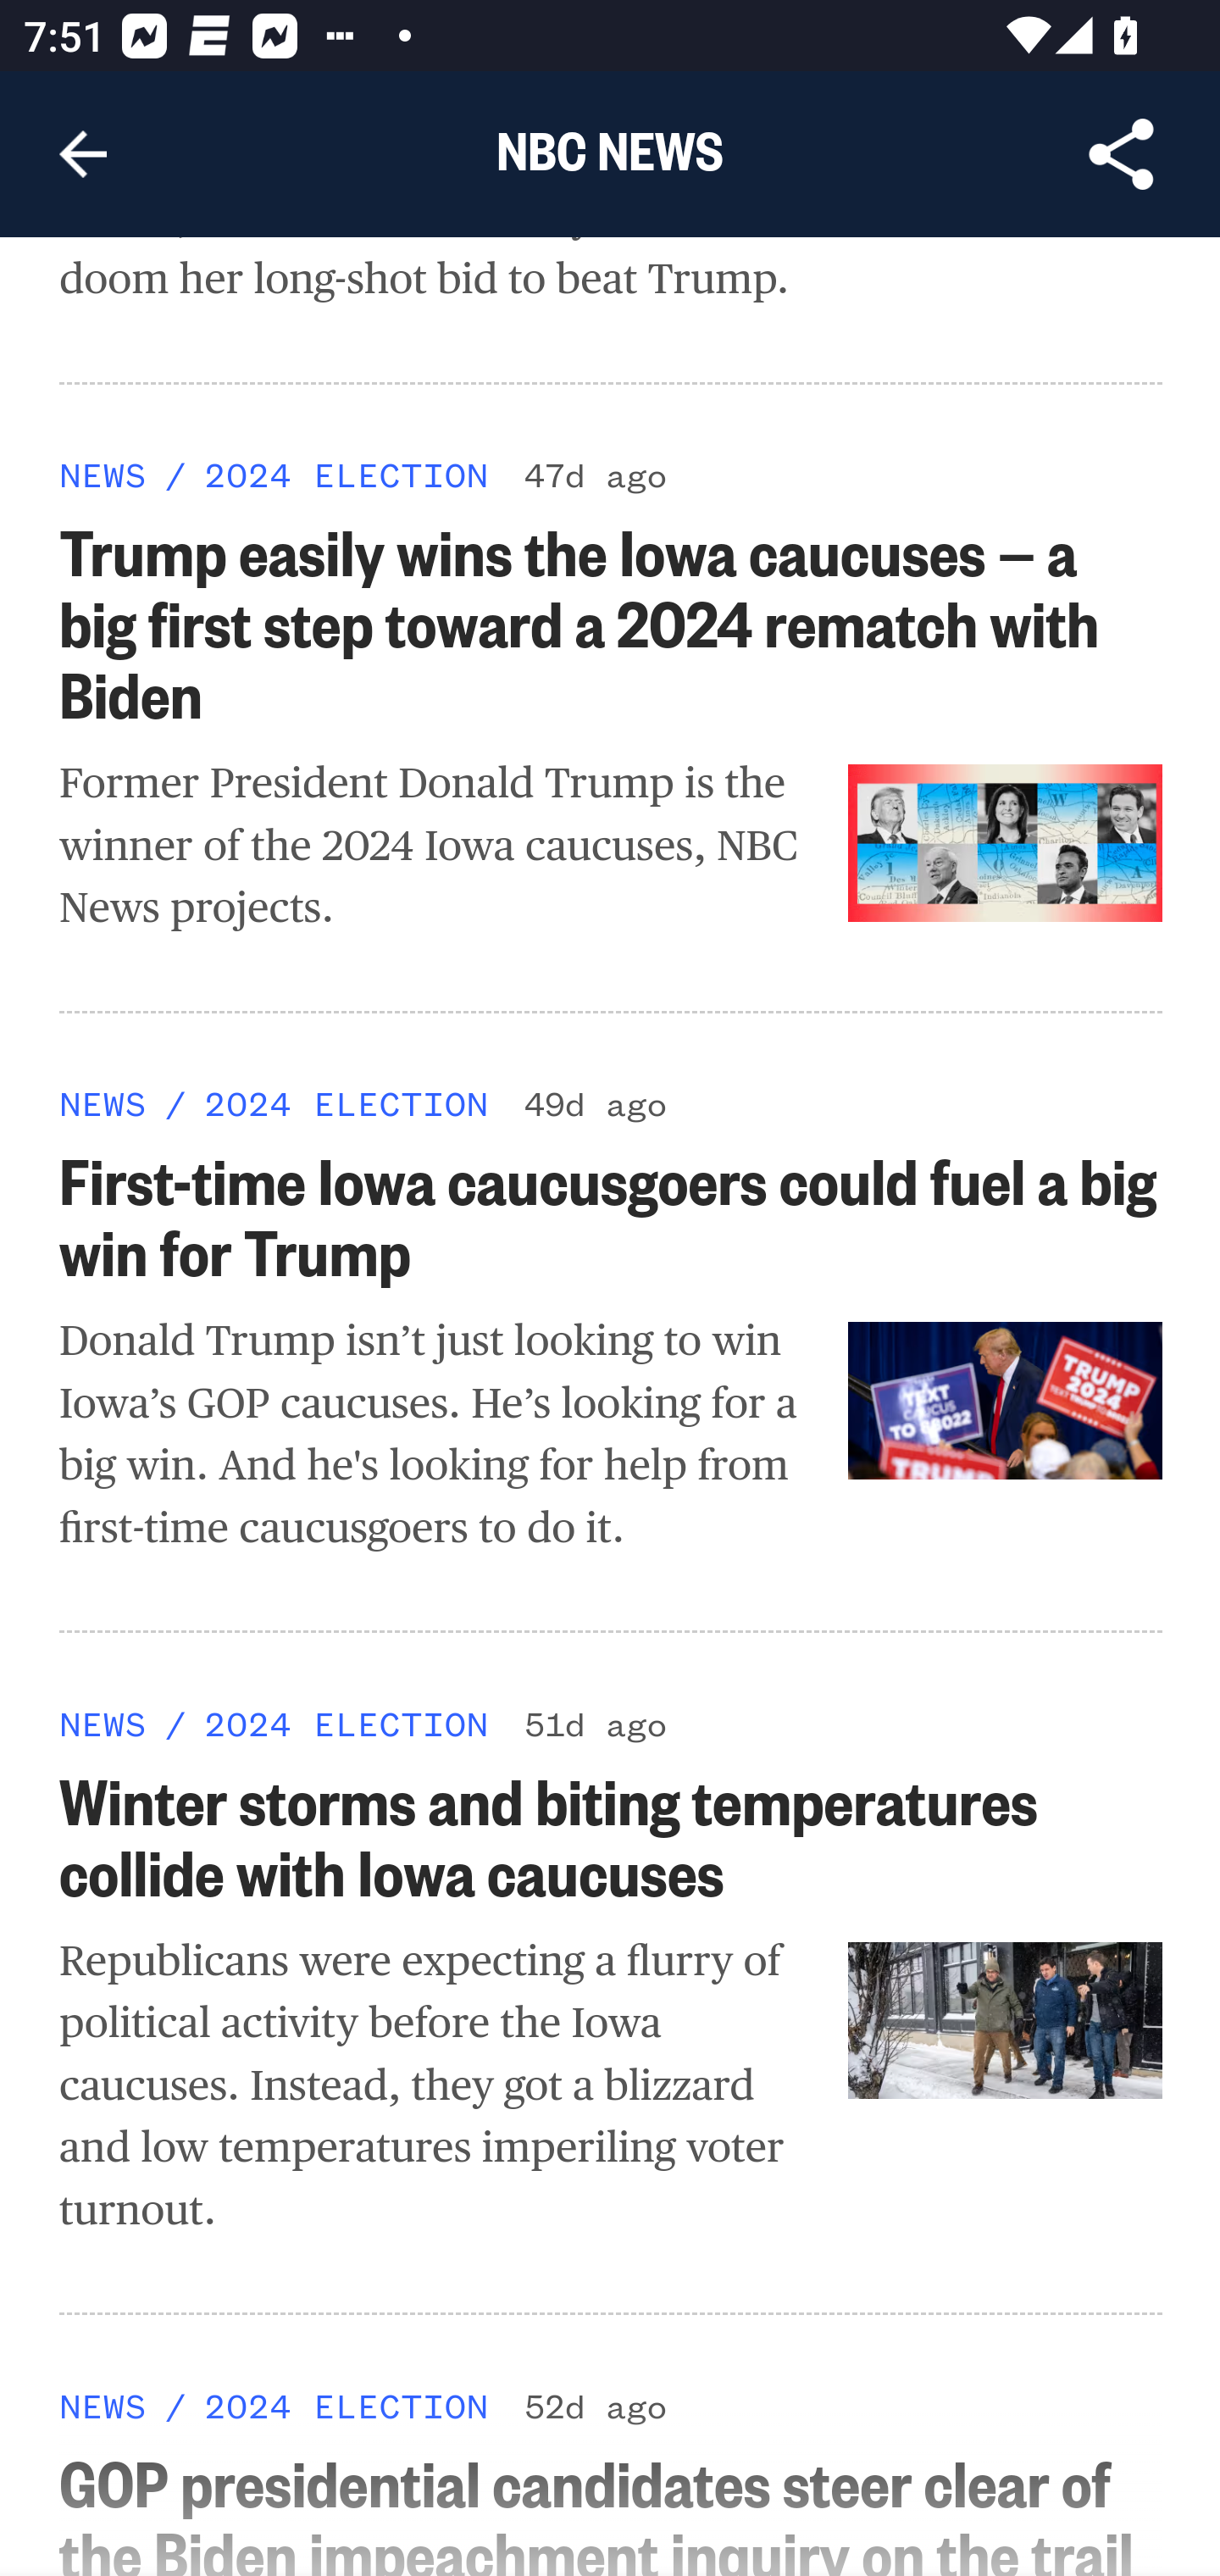 This screenshot has width=1220, height=2576. What do you see at coordinates (345, 2406) in the screenshot?
I see `2024 ELECTION 2024 ELECTION 2024 ELECTION` at bounding box center [345, 2406].